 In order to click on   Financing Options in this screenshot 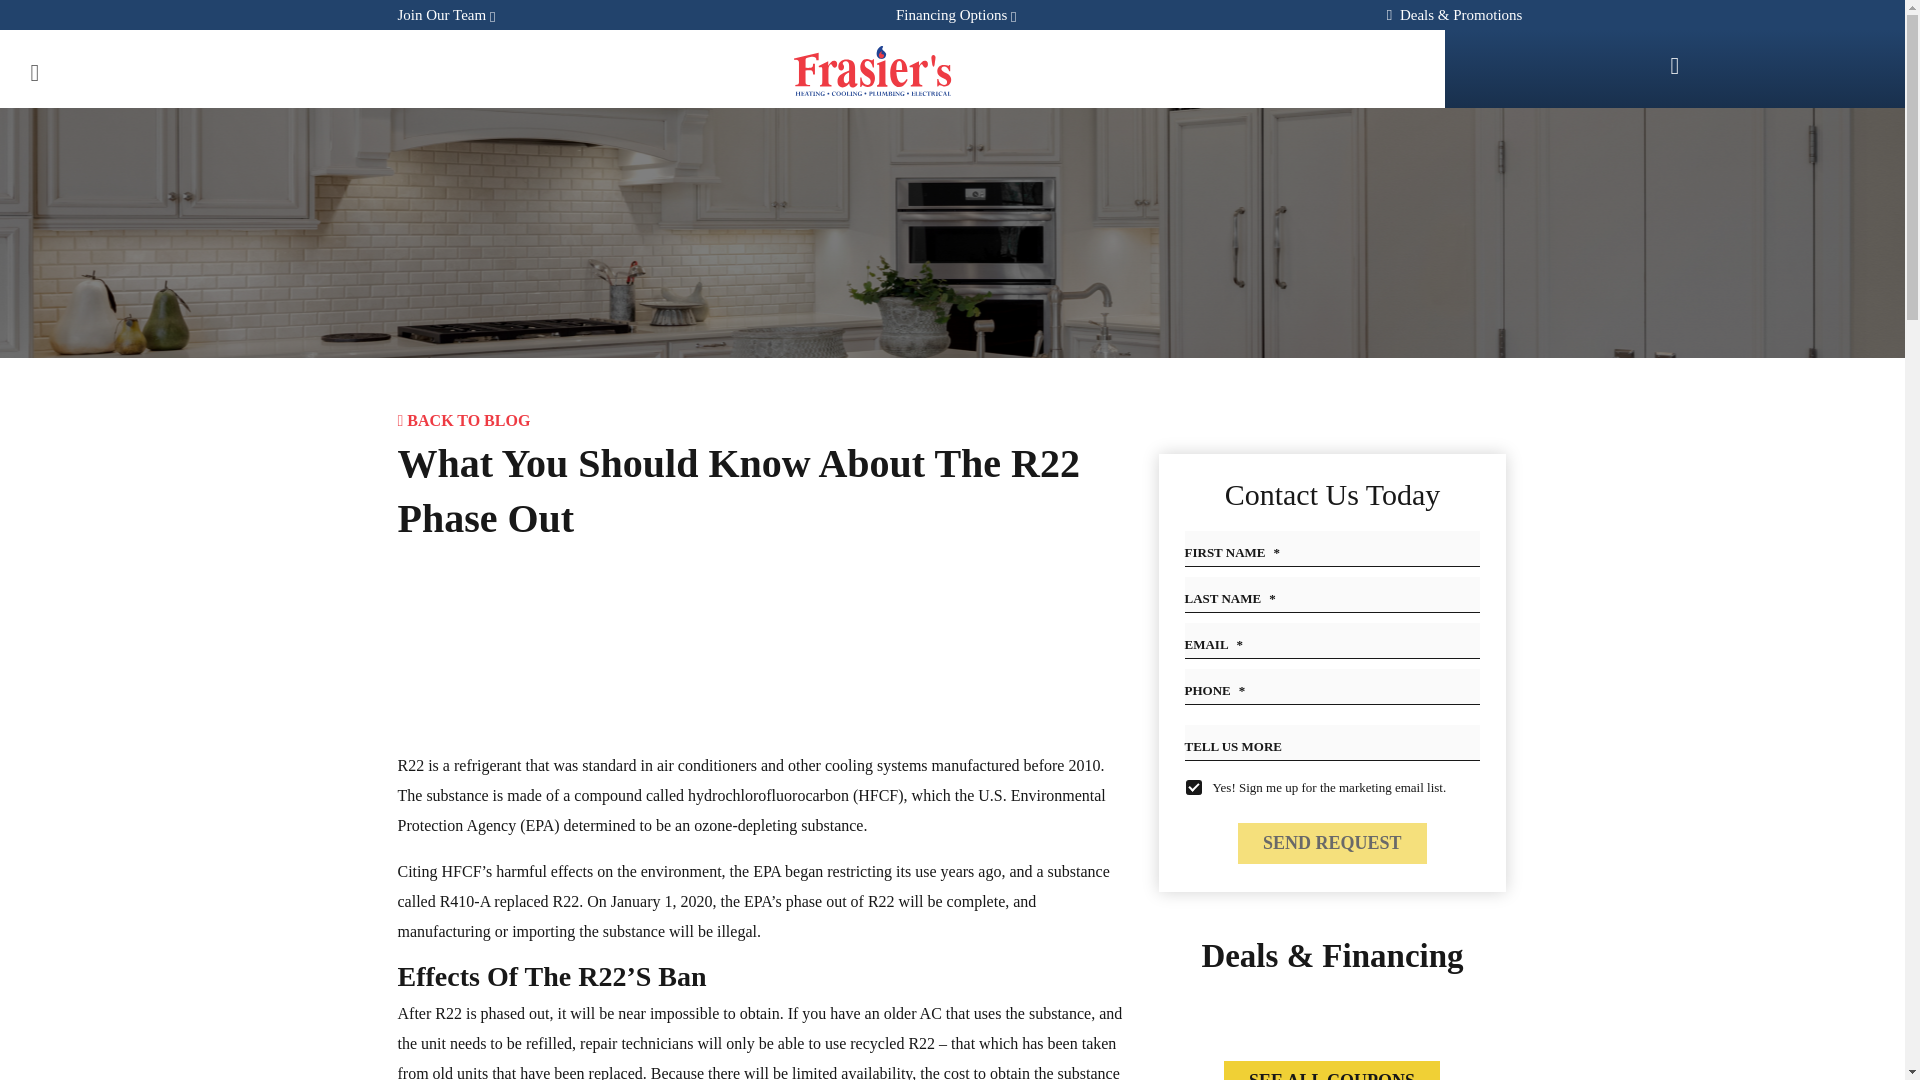, I will do `click(951, 15)`.